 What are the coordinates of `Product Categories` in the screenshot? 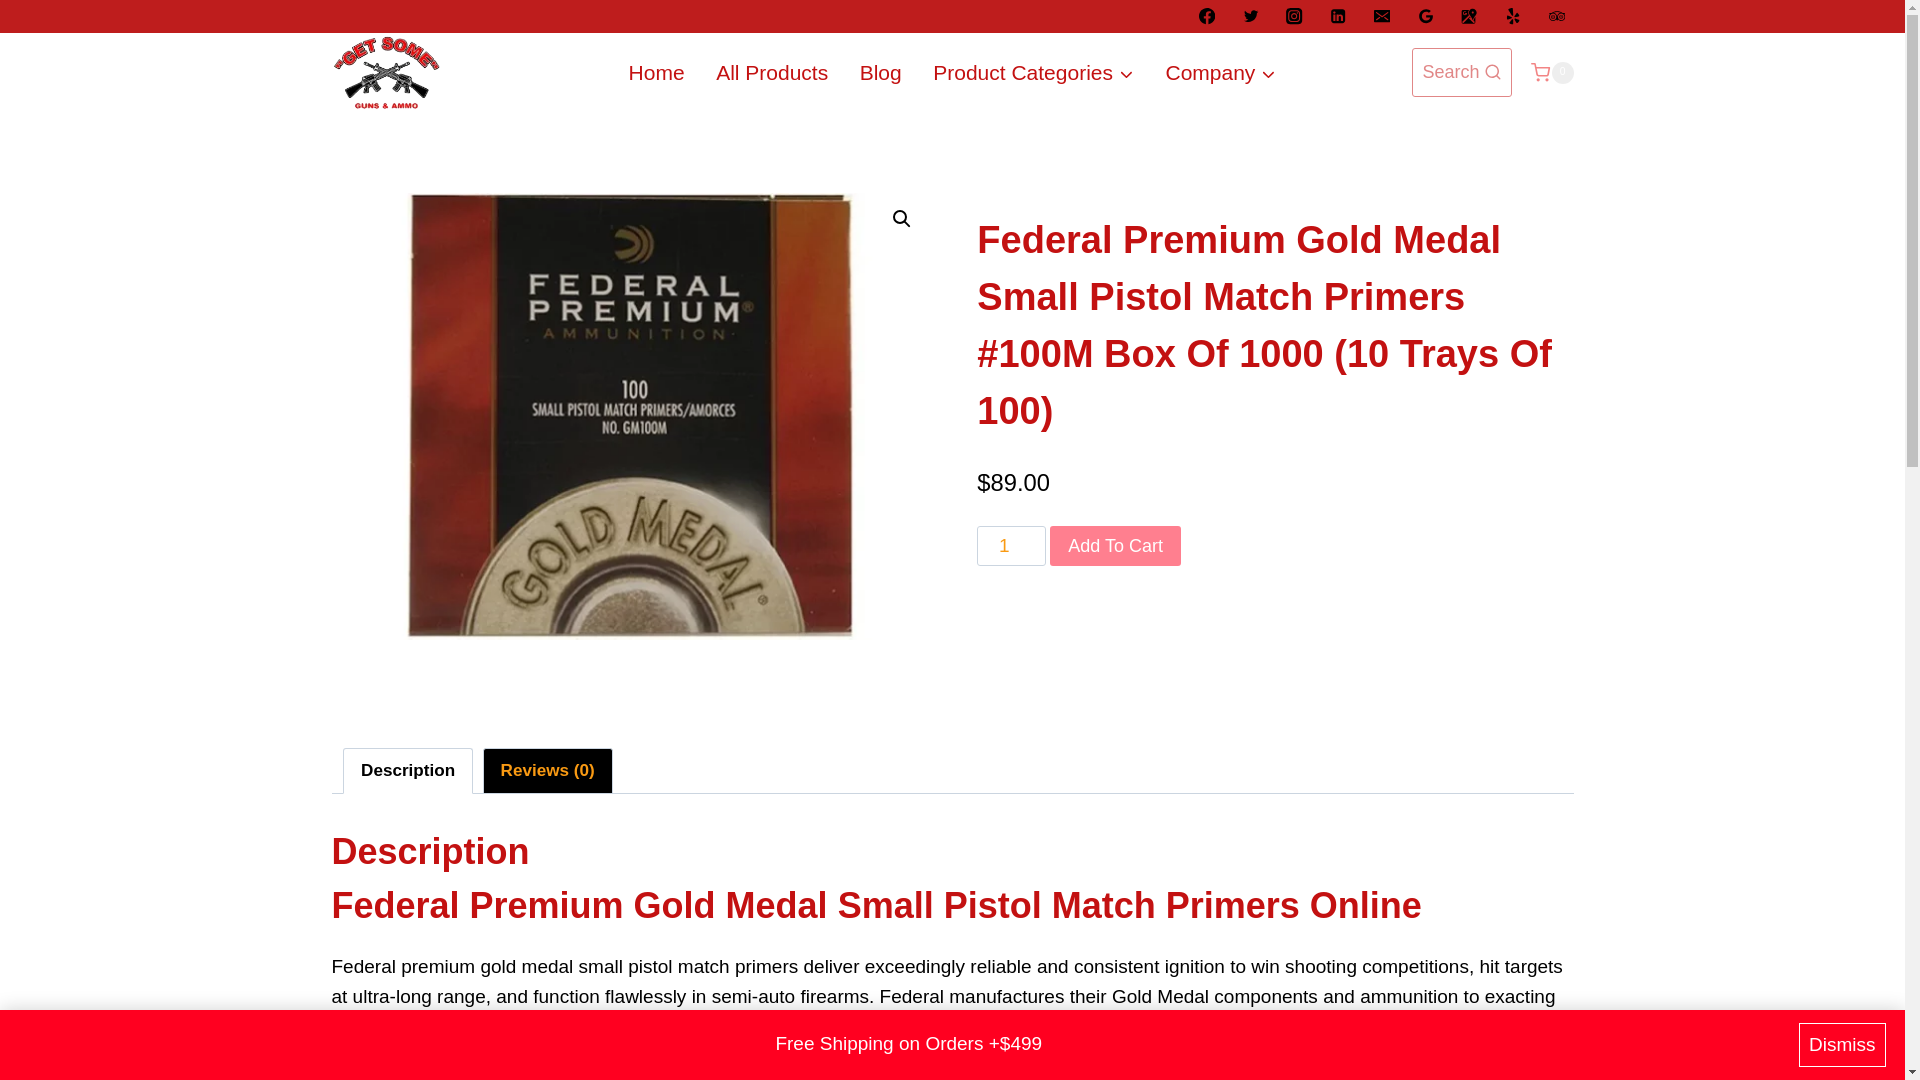 It's located at (1032, 72).